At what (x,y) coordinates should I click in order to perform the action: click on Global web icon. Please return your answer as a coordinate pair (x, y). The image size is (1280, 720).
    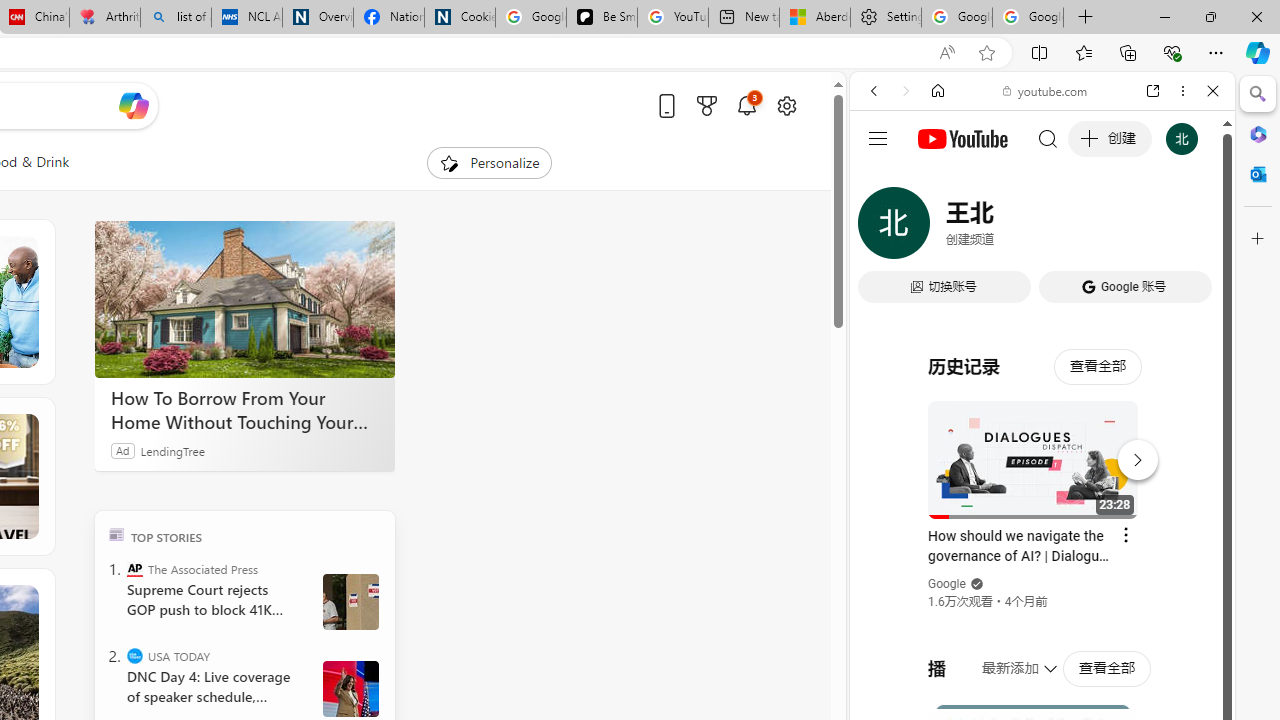
    Looking at the image, I should click on (888, 288).